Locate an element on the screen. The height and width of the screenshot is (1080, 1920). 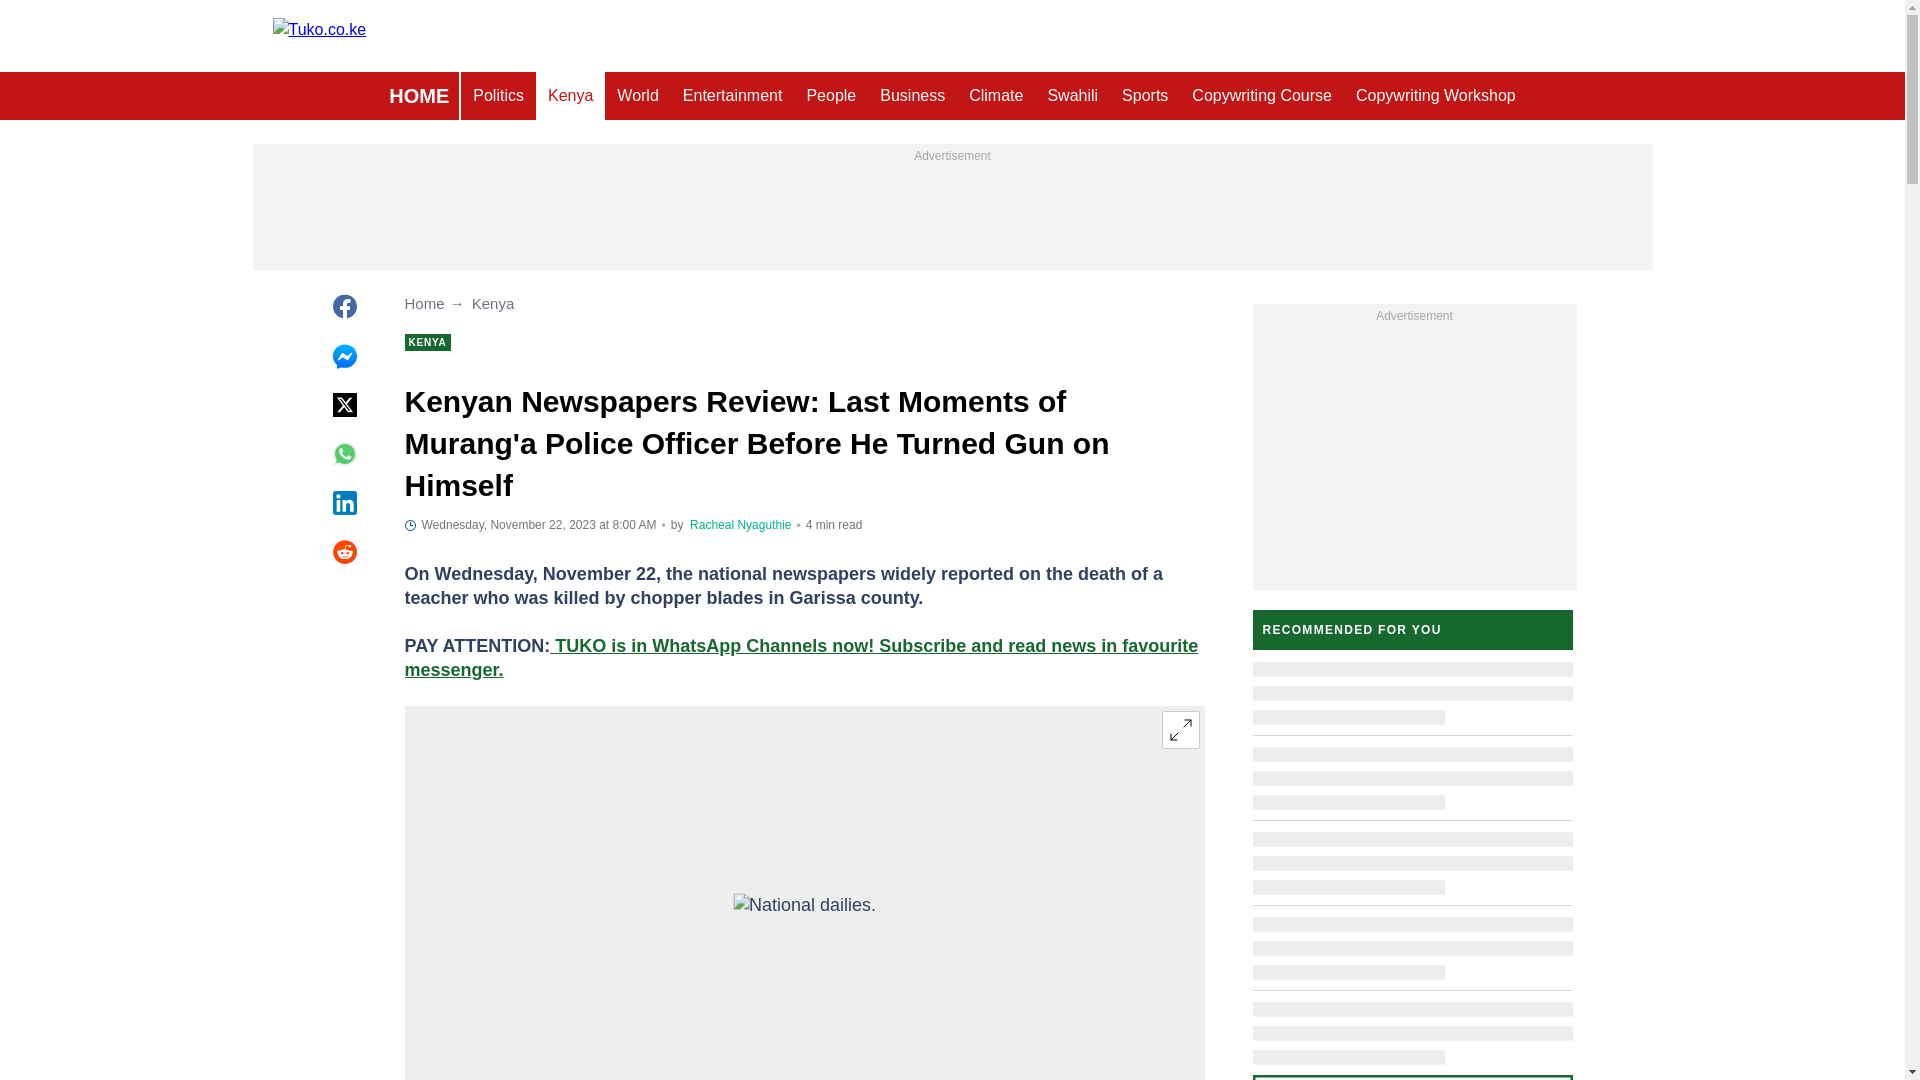
Copywriting Course is located at coordinates (1262, 96).